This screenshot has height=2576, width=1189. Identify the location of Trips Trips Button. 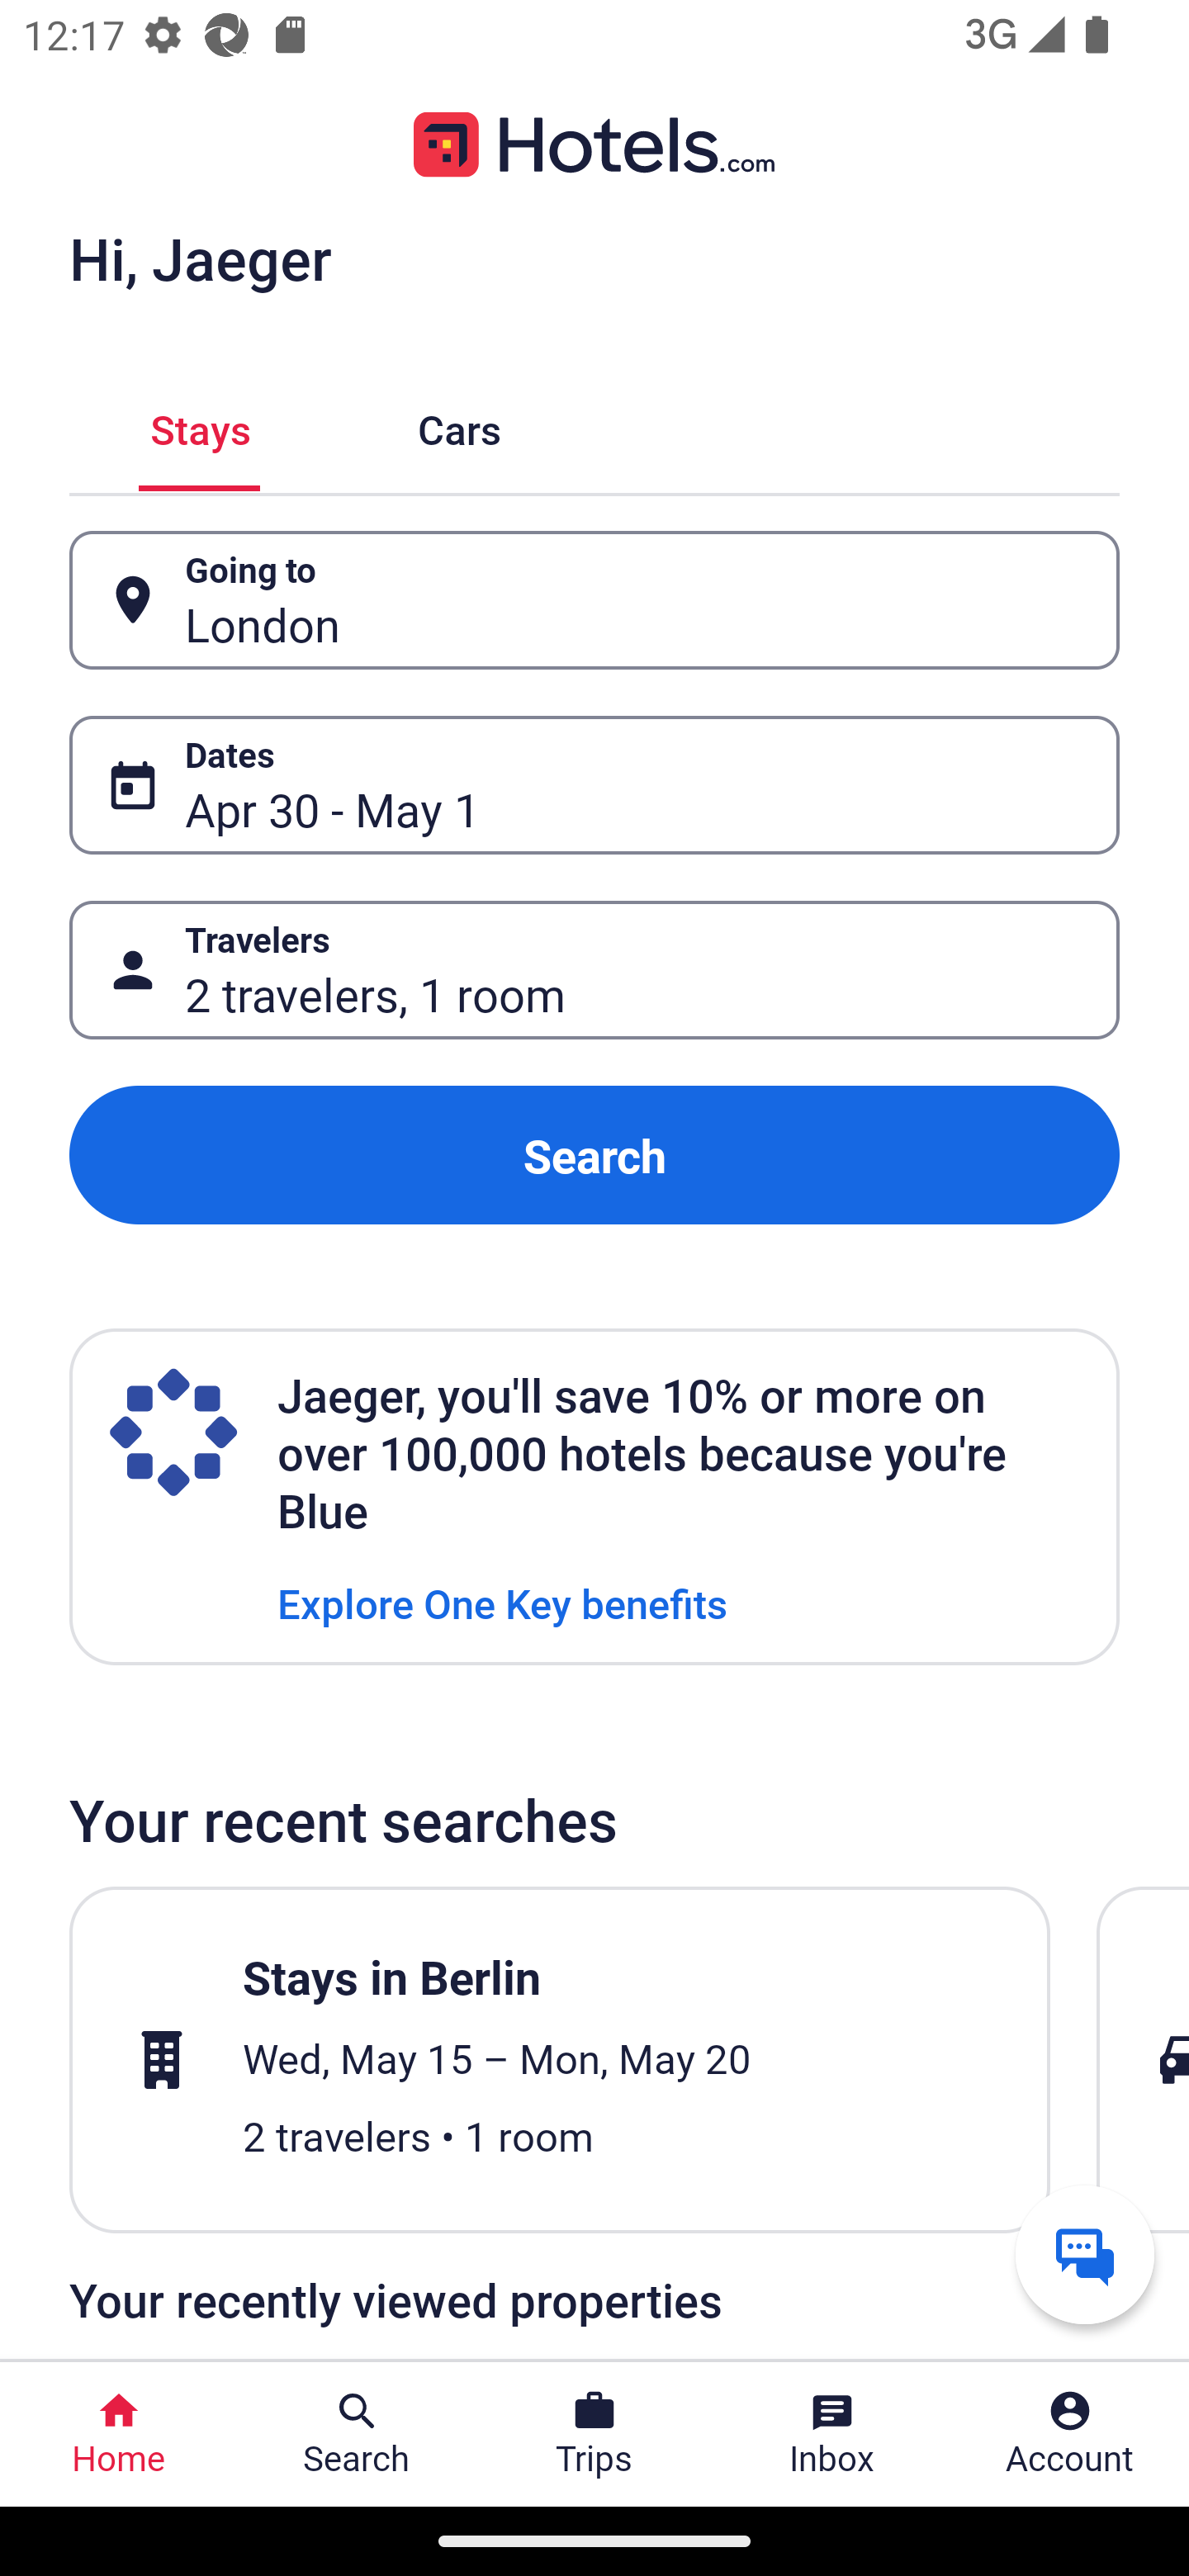
(594, 2434).